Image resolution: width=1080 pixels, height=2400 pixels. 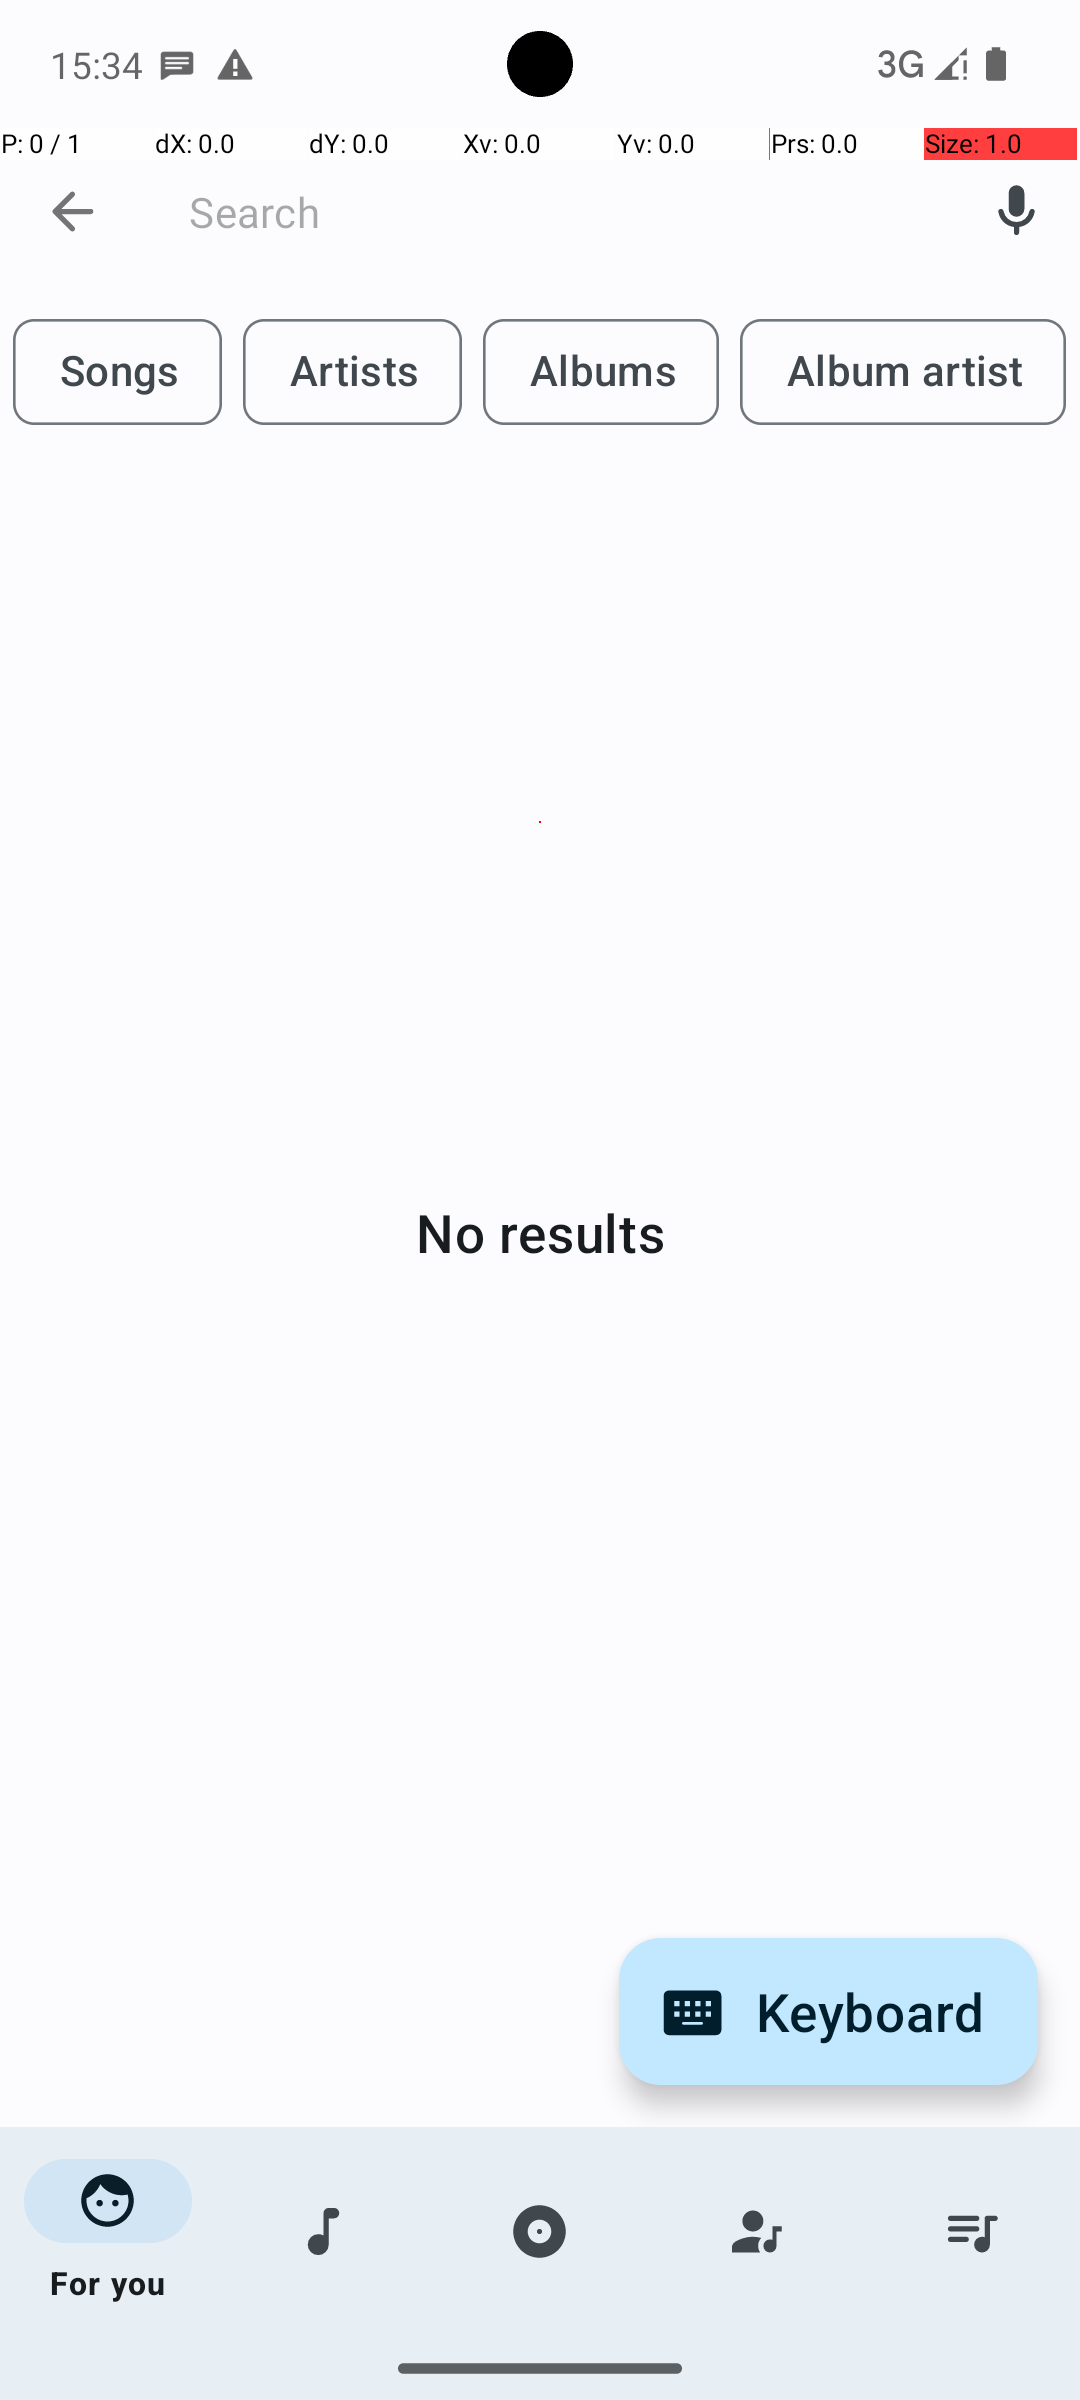 I want to click on Artists, so click(x=756, y=2232).